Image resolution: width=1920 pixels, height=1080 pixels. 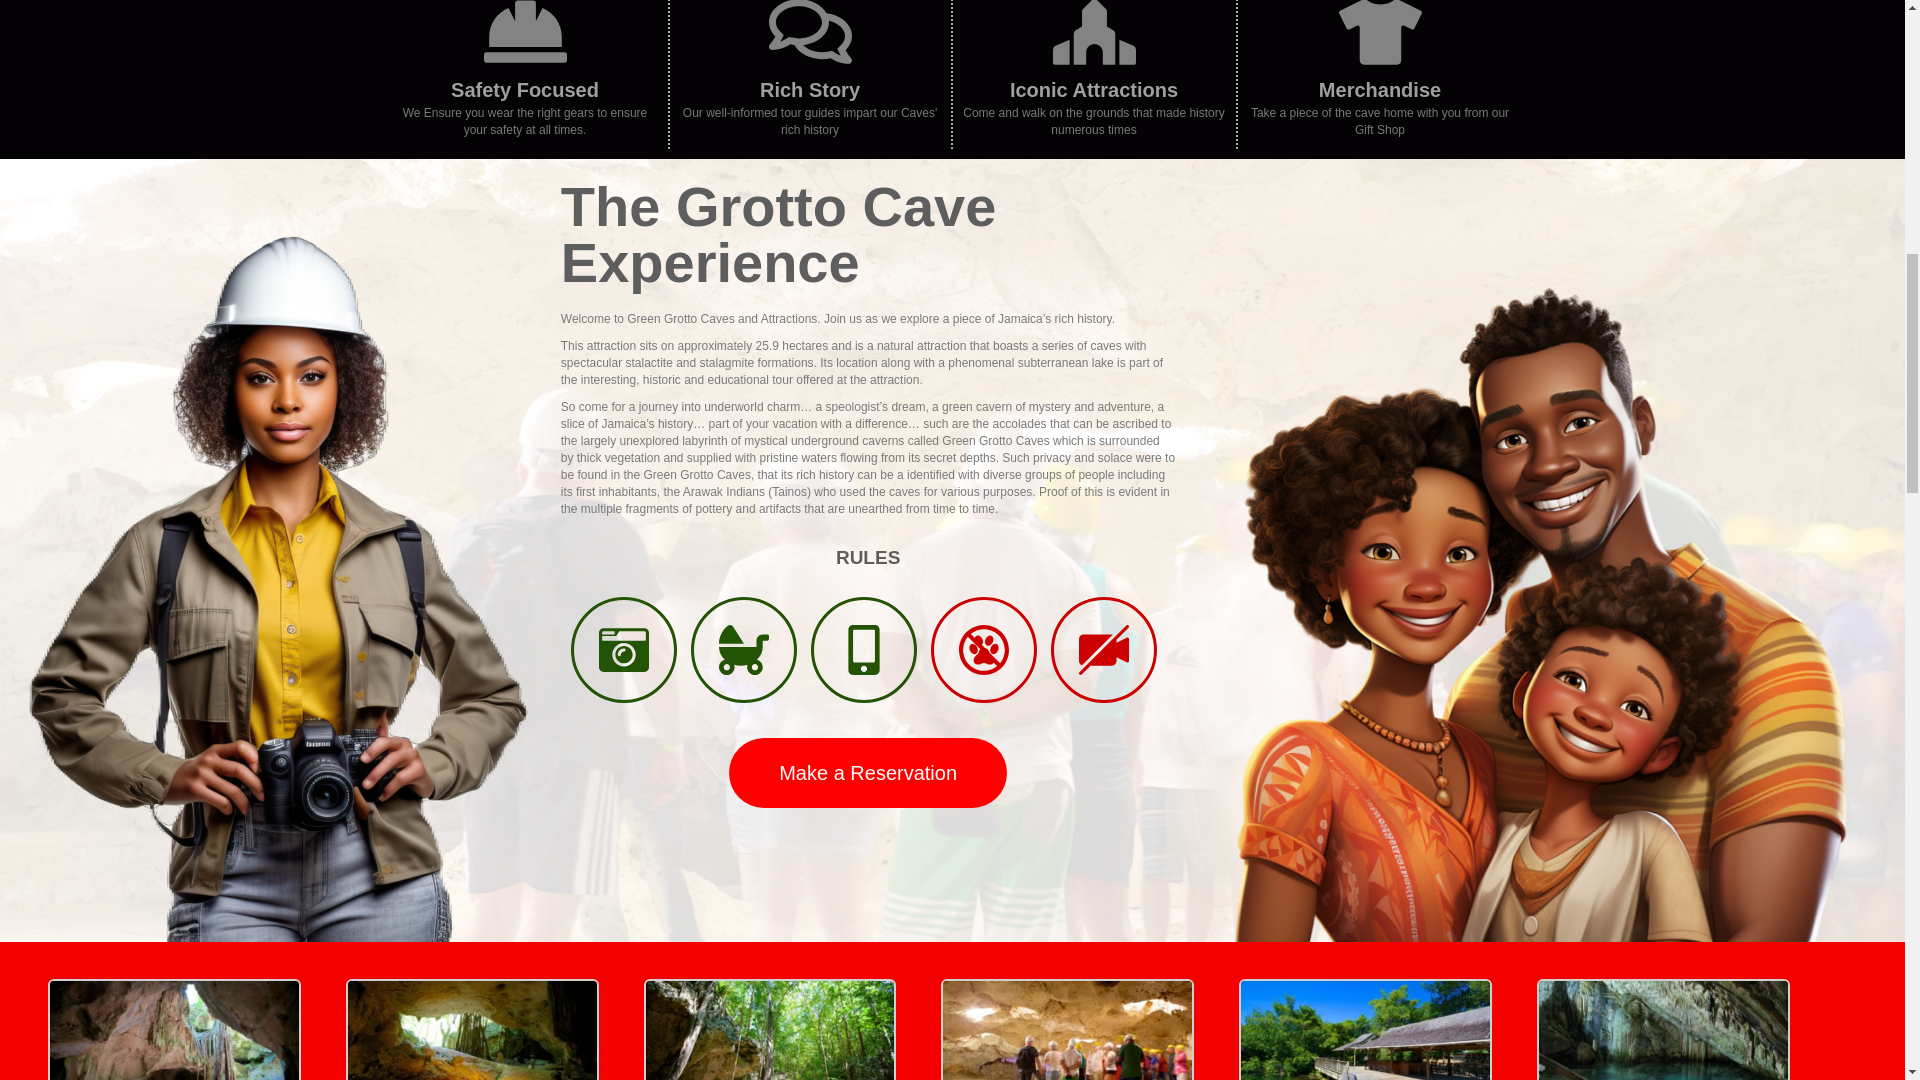 What do you see at coordinates (525, 90) in the screenshot?
I see `Safety Focused` at bounding box center [525, 90].